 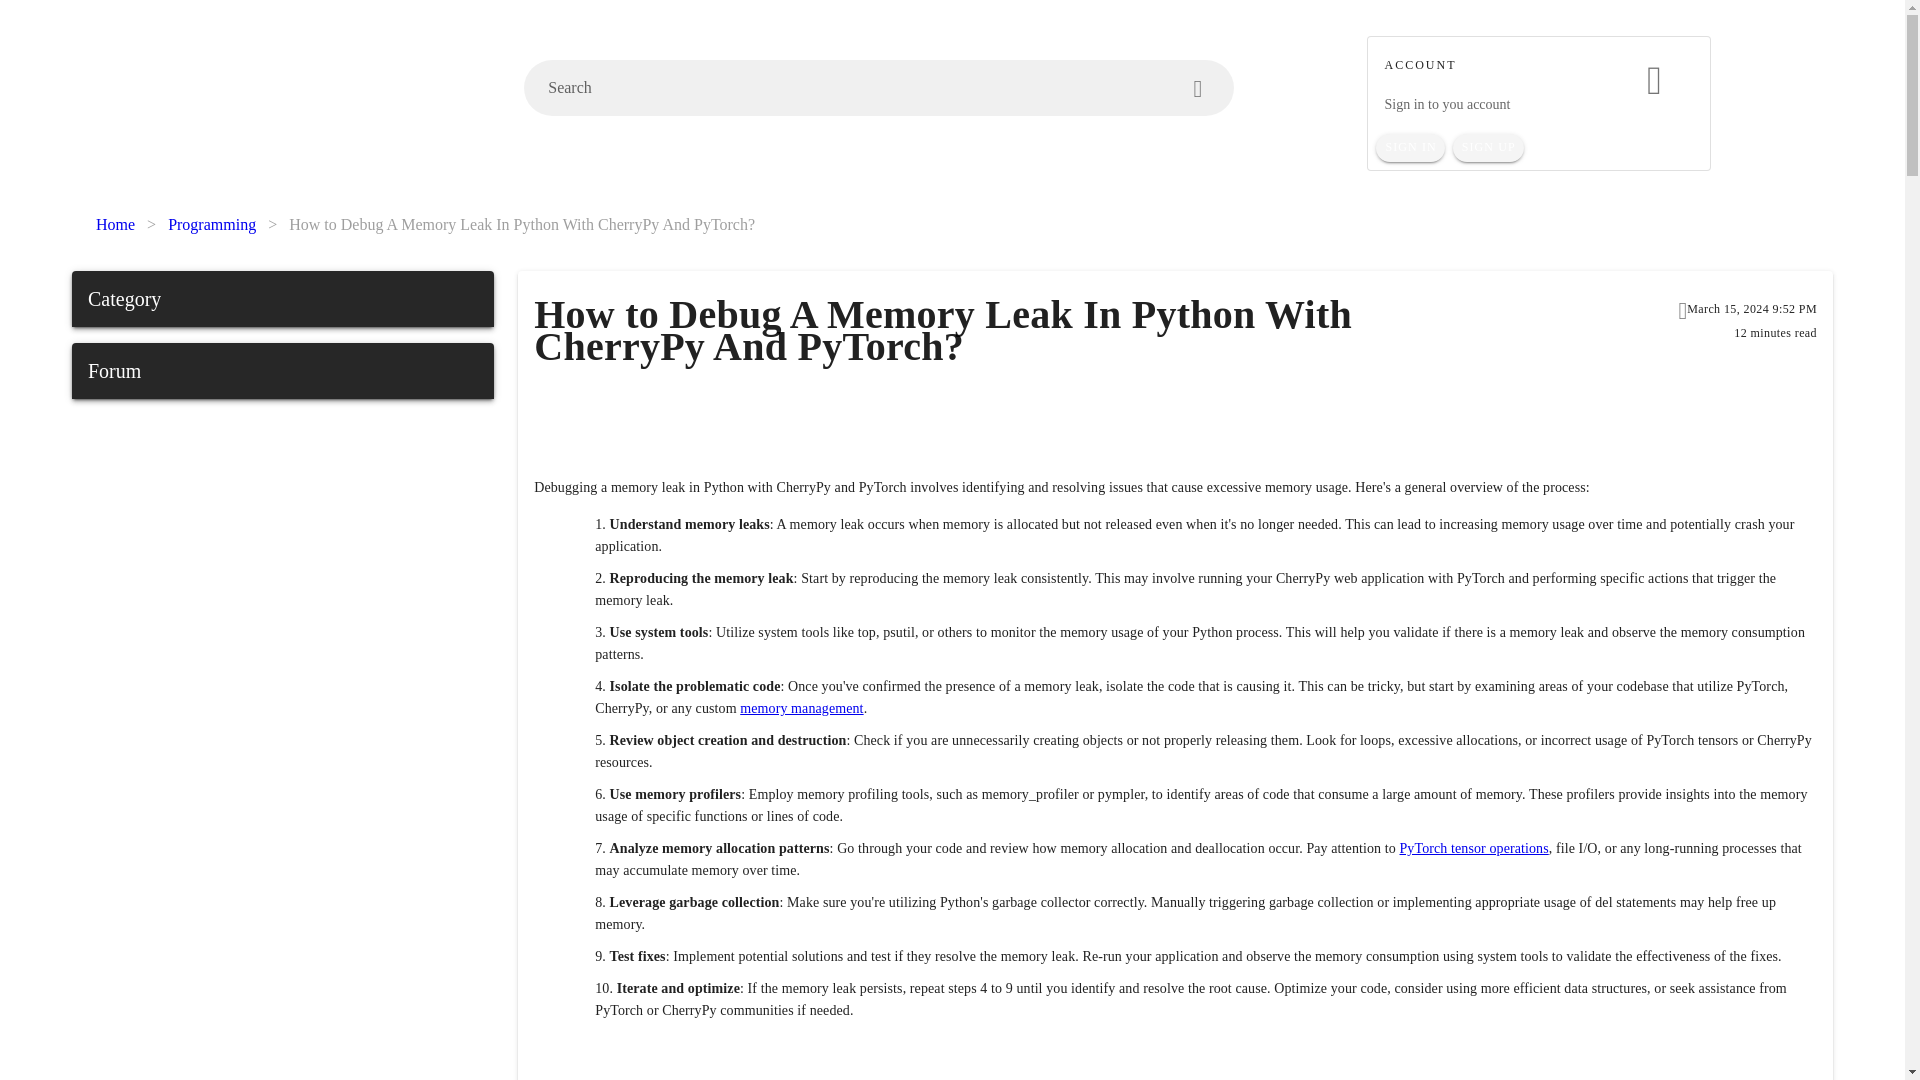 What do you see at coordinates (1410, 148) in the screenshot?
I see `SIGN IN` at bounding box center [1410, 148].